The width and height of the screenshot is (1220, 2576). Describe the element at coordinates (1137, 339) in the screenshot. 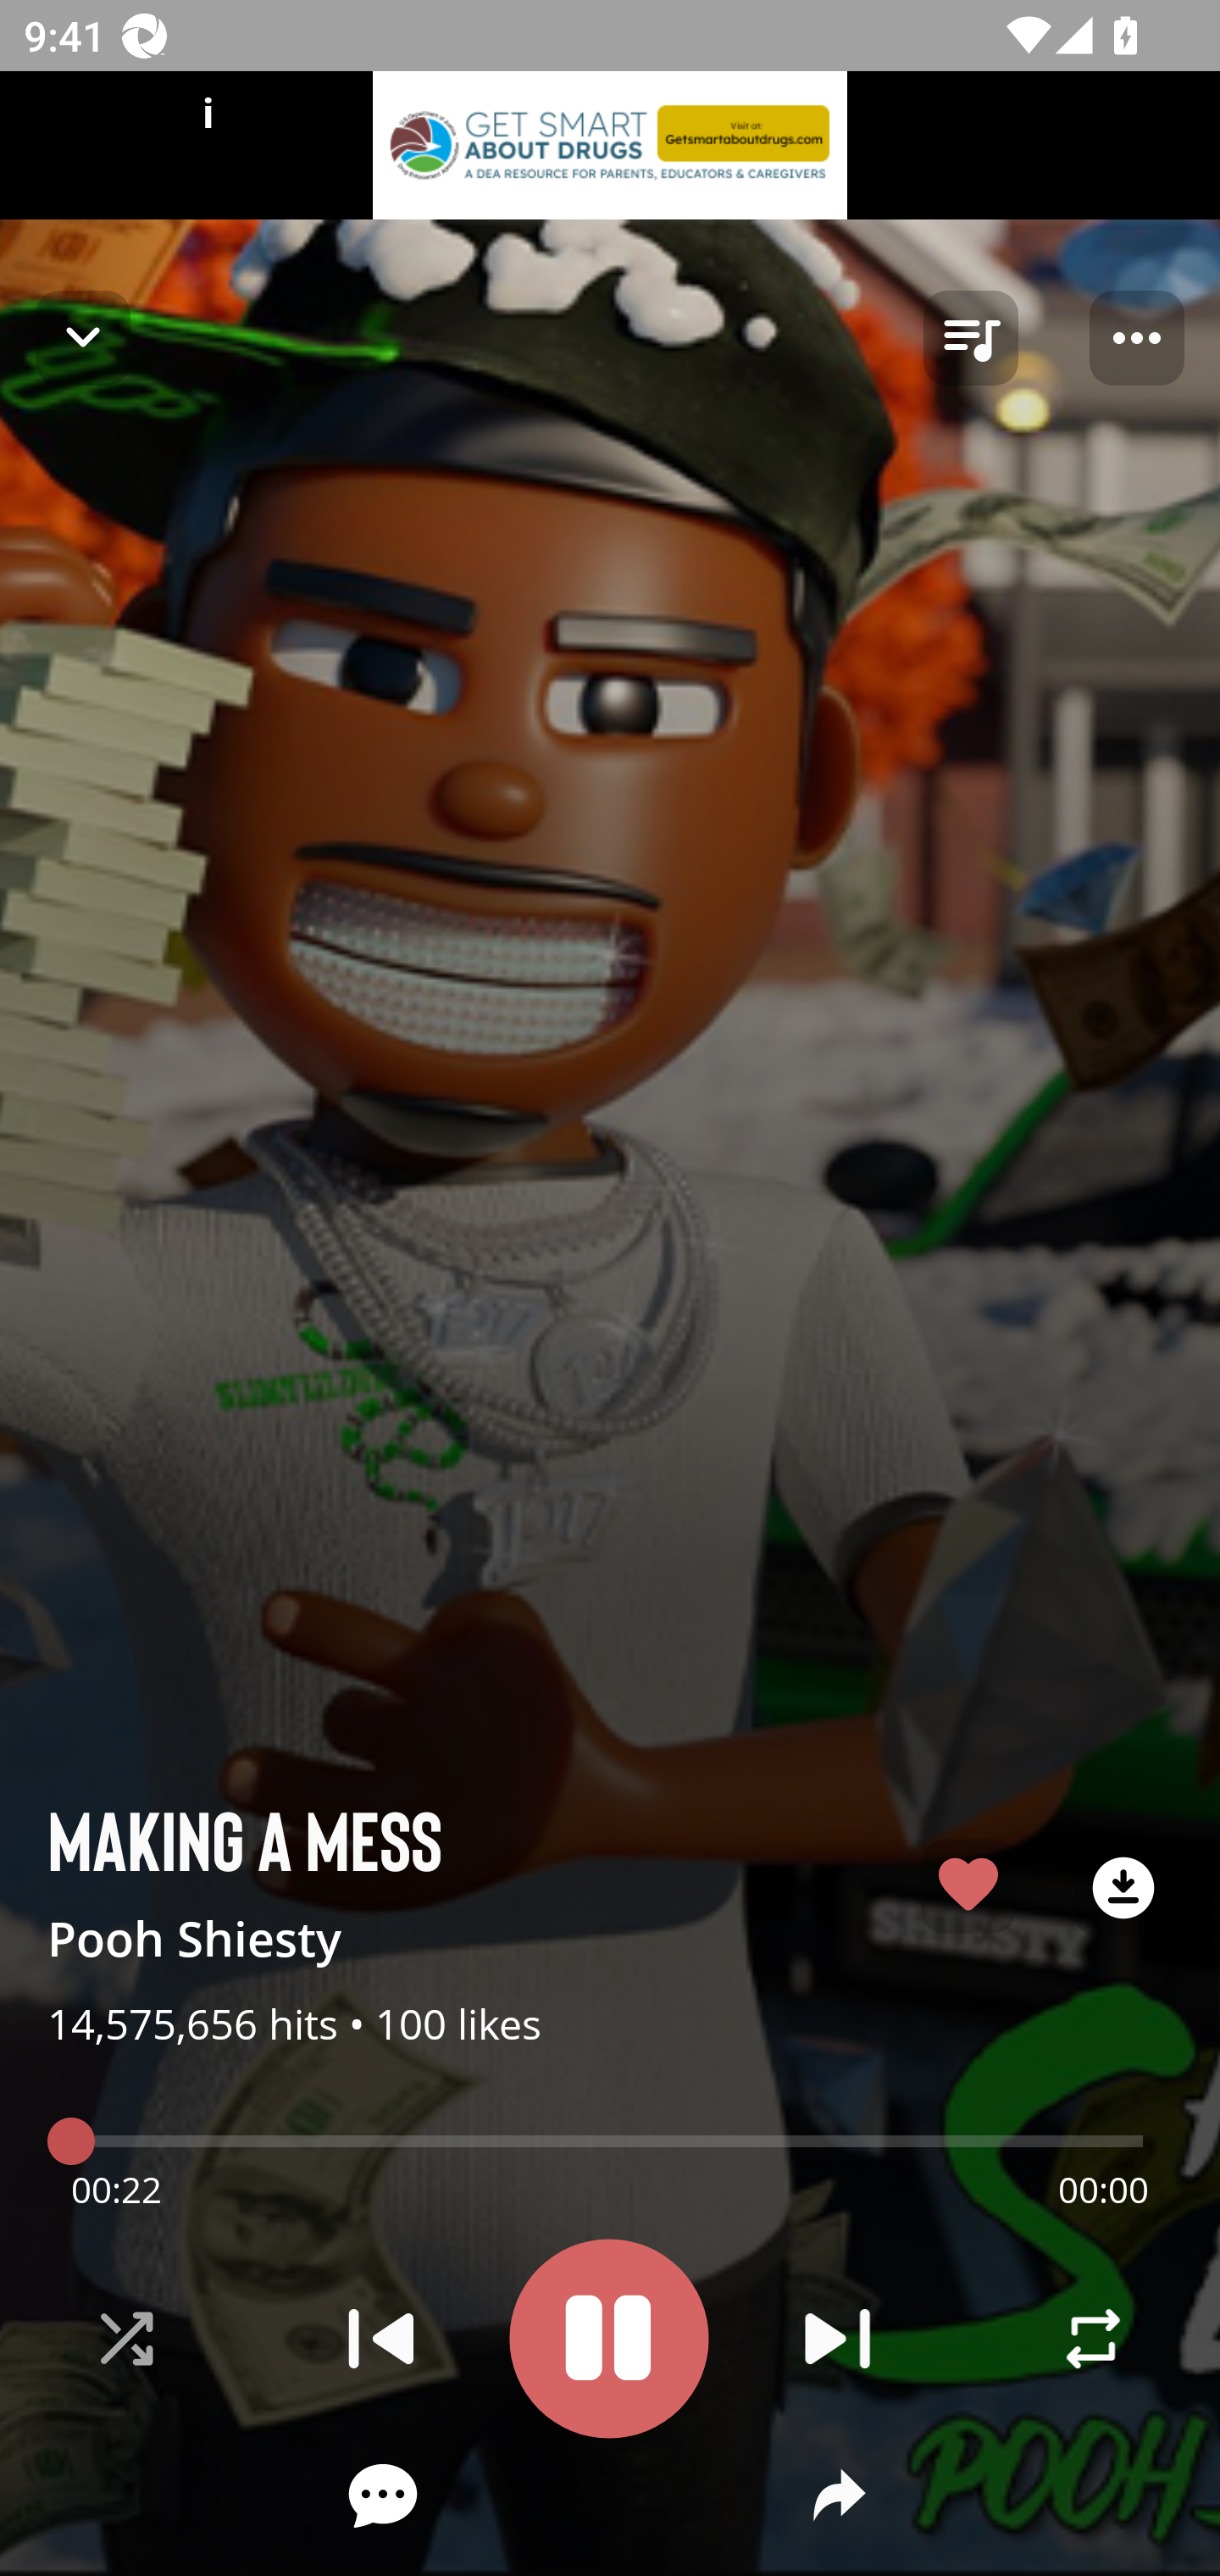

I see `Player options` at that location.